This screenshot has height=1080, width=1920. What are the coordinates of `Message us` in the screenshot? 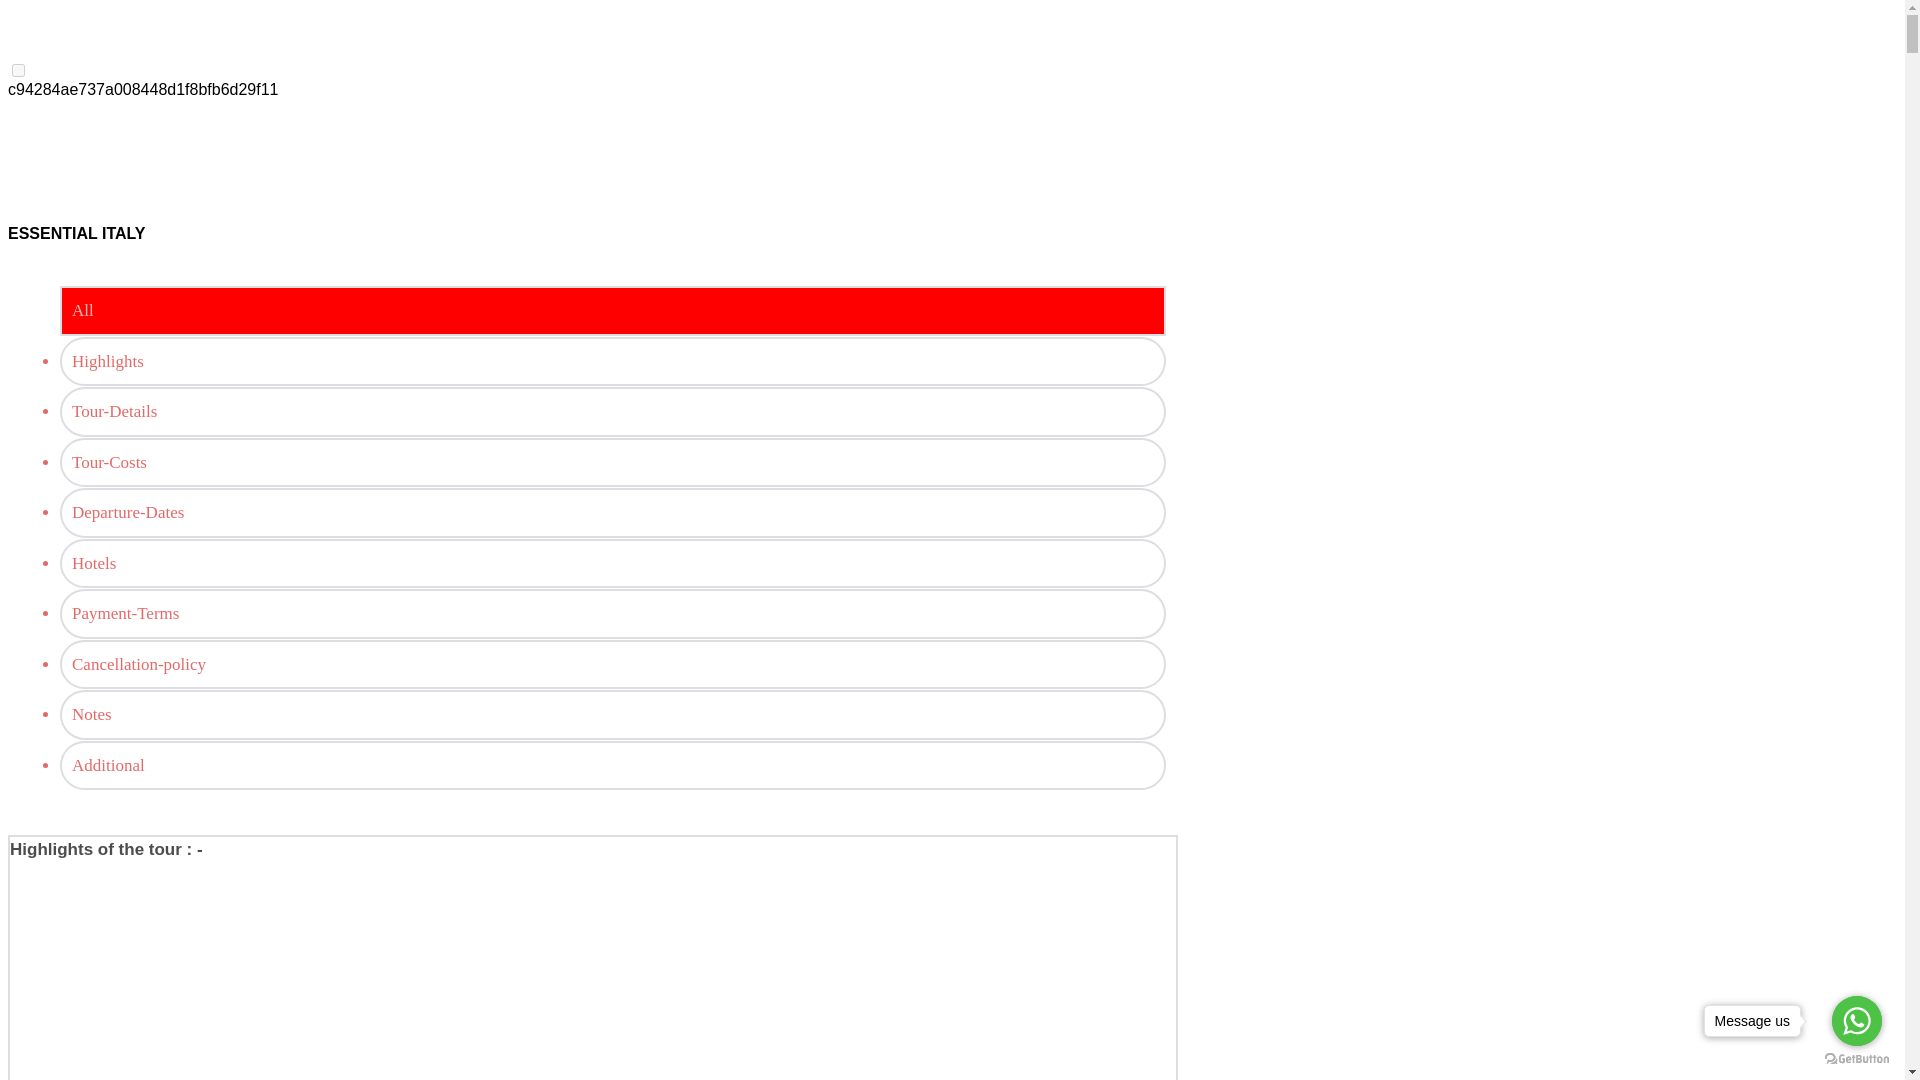 It's located at (1758, 1020).